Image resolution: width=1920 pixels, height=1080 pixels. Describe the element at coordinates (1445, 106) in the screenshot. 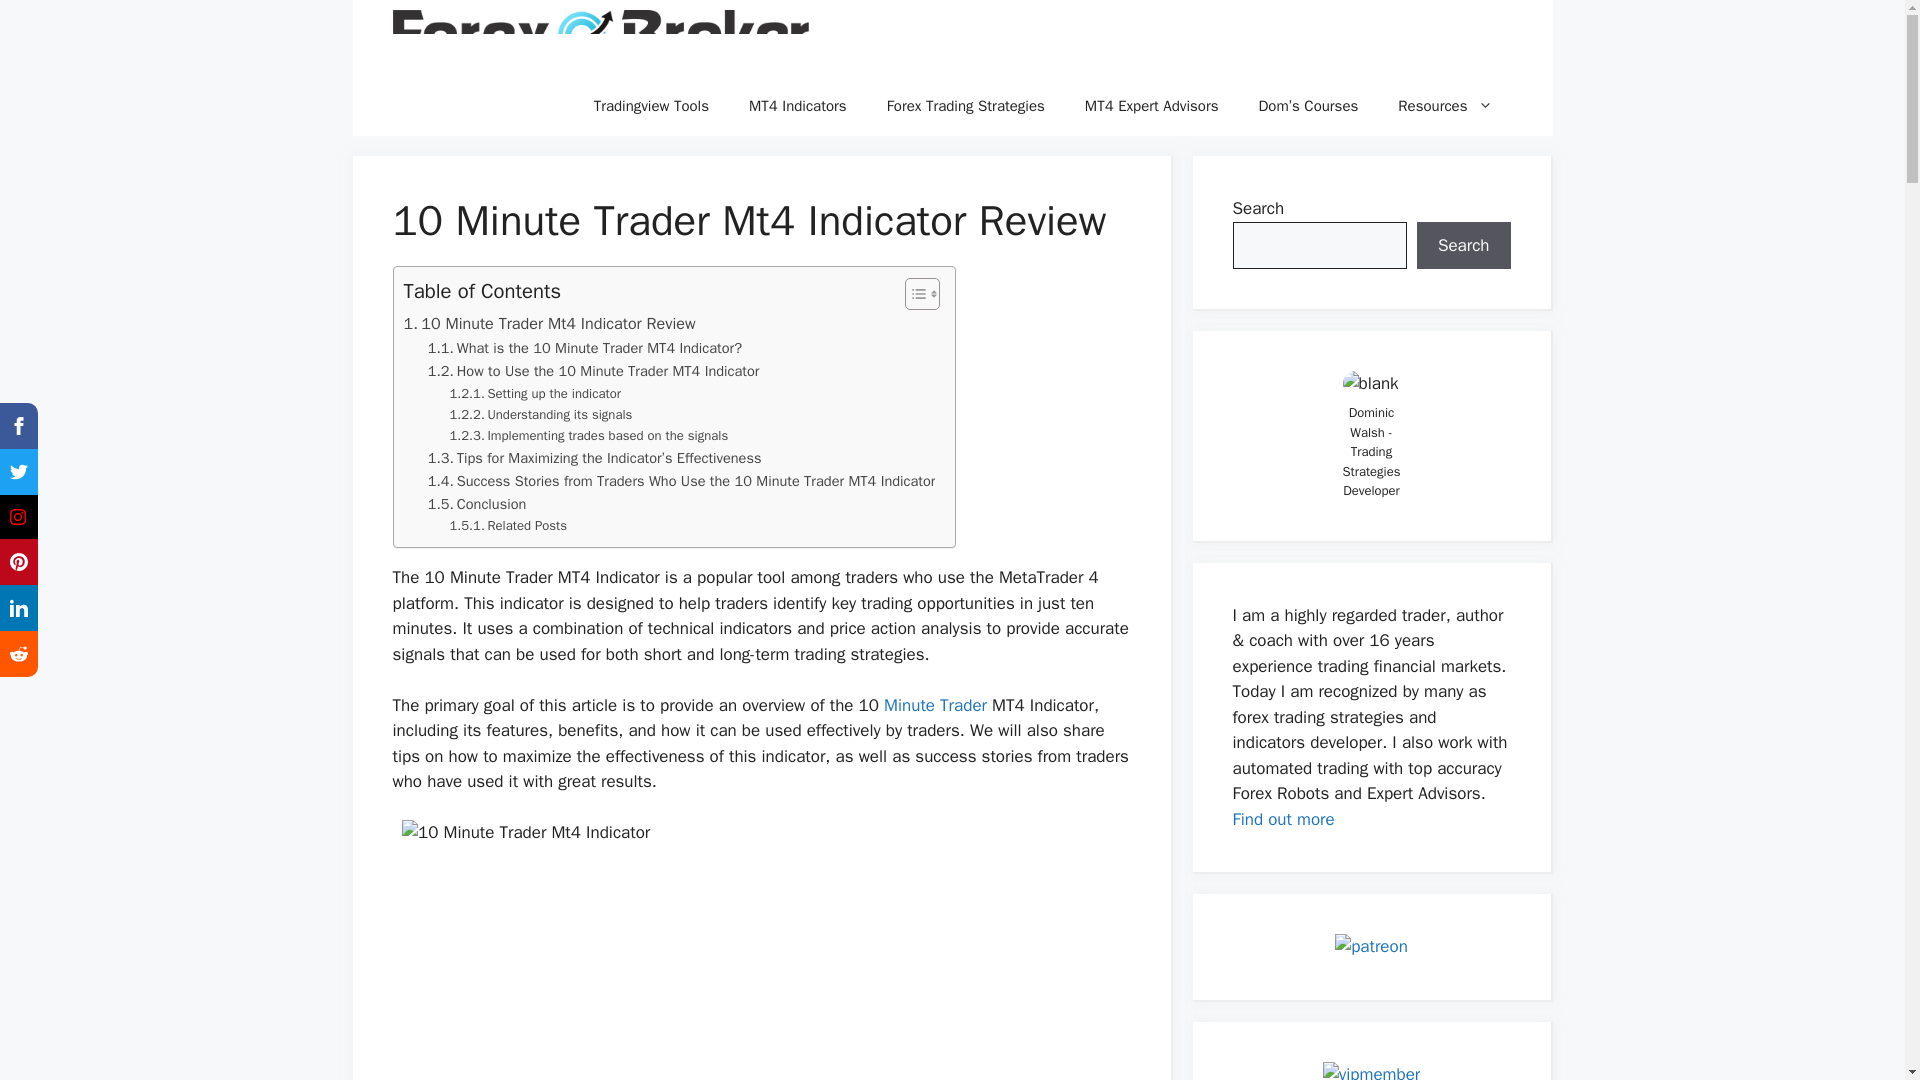

I see `Resources` at that location.